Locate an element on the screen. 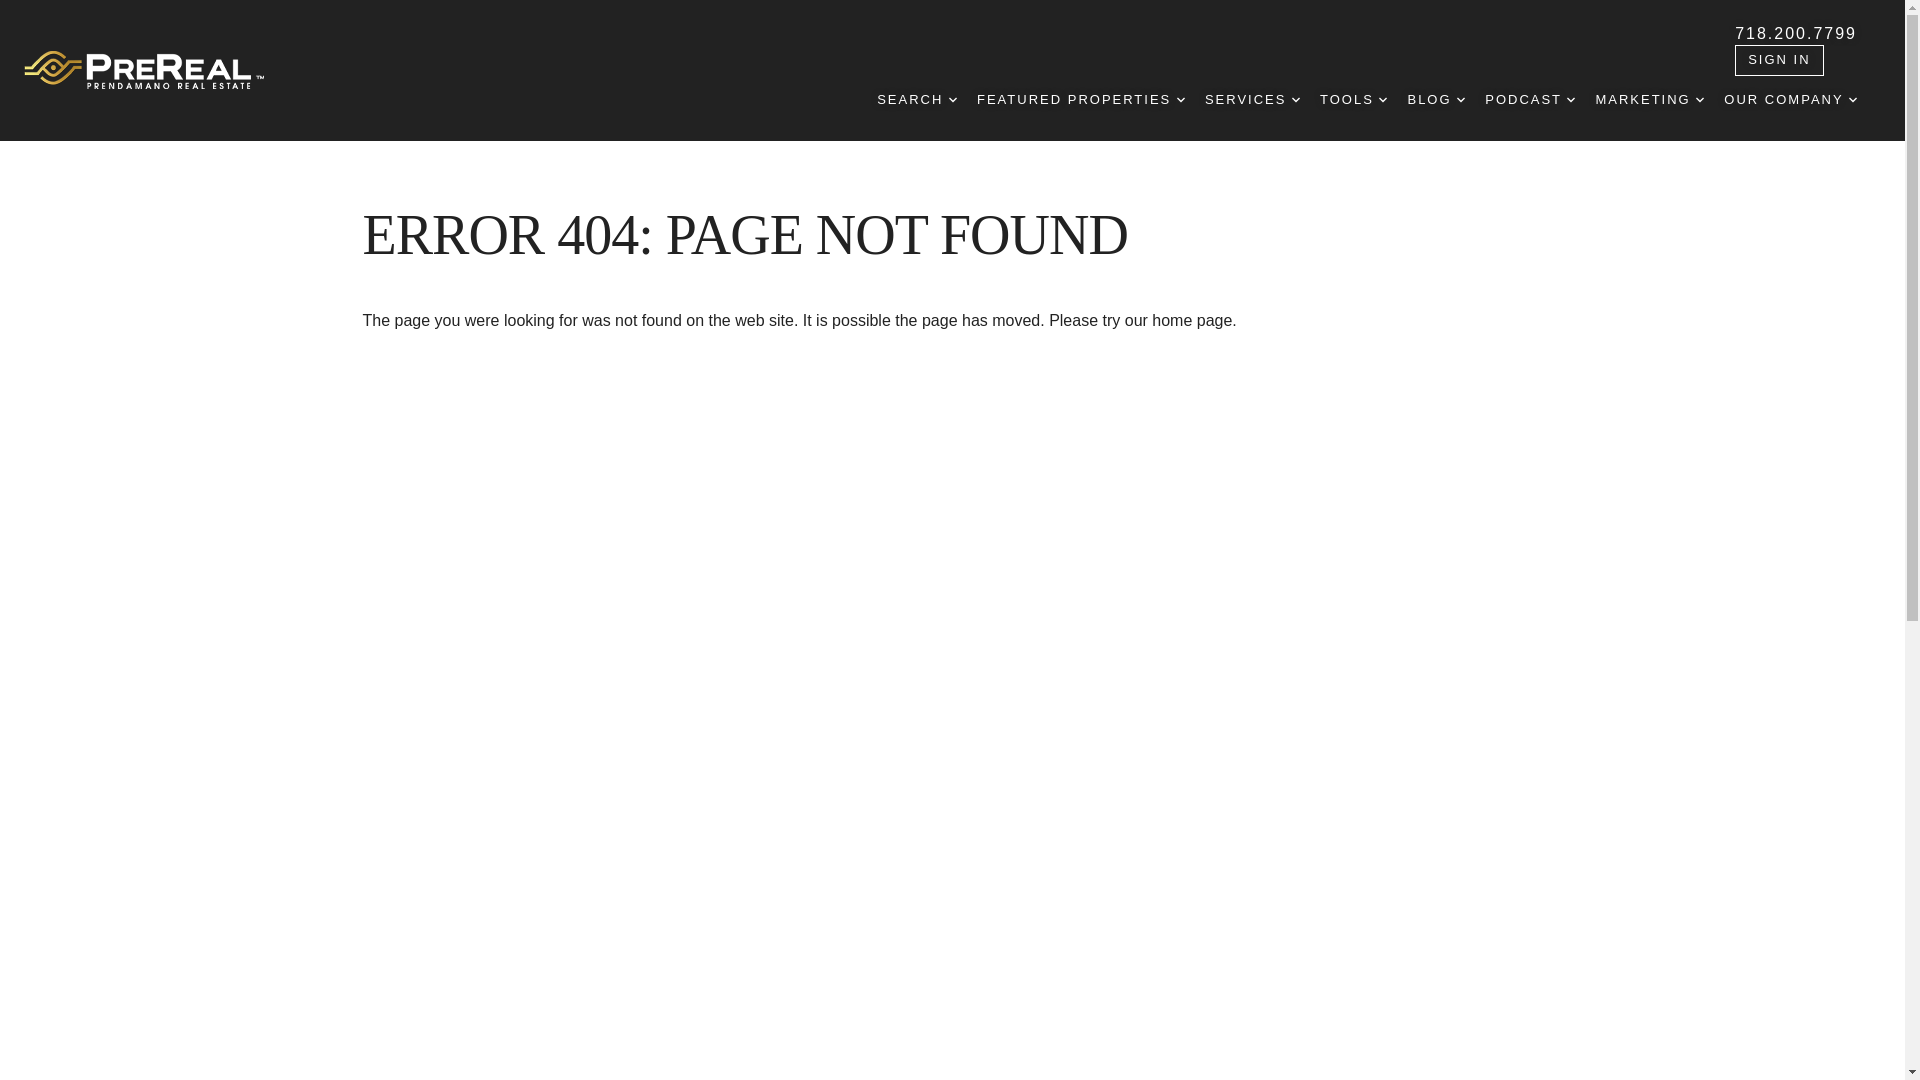  SIGN IN is located at coordinates (1778, 60).